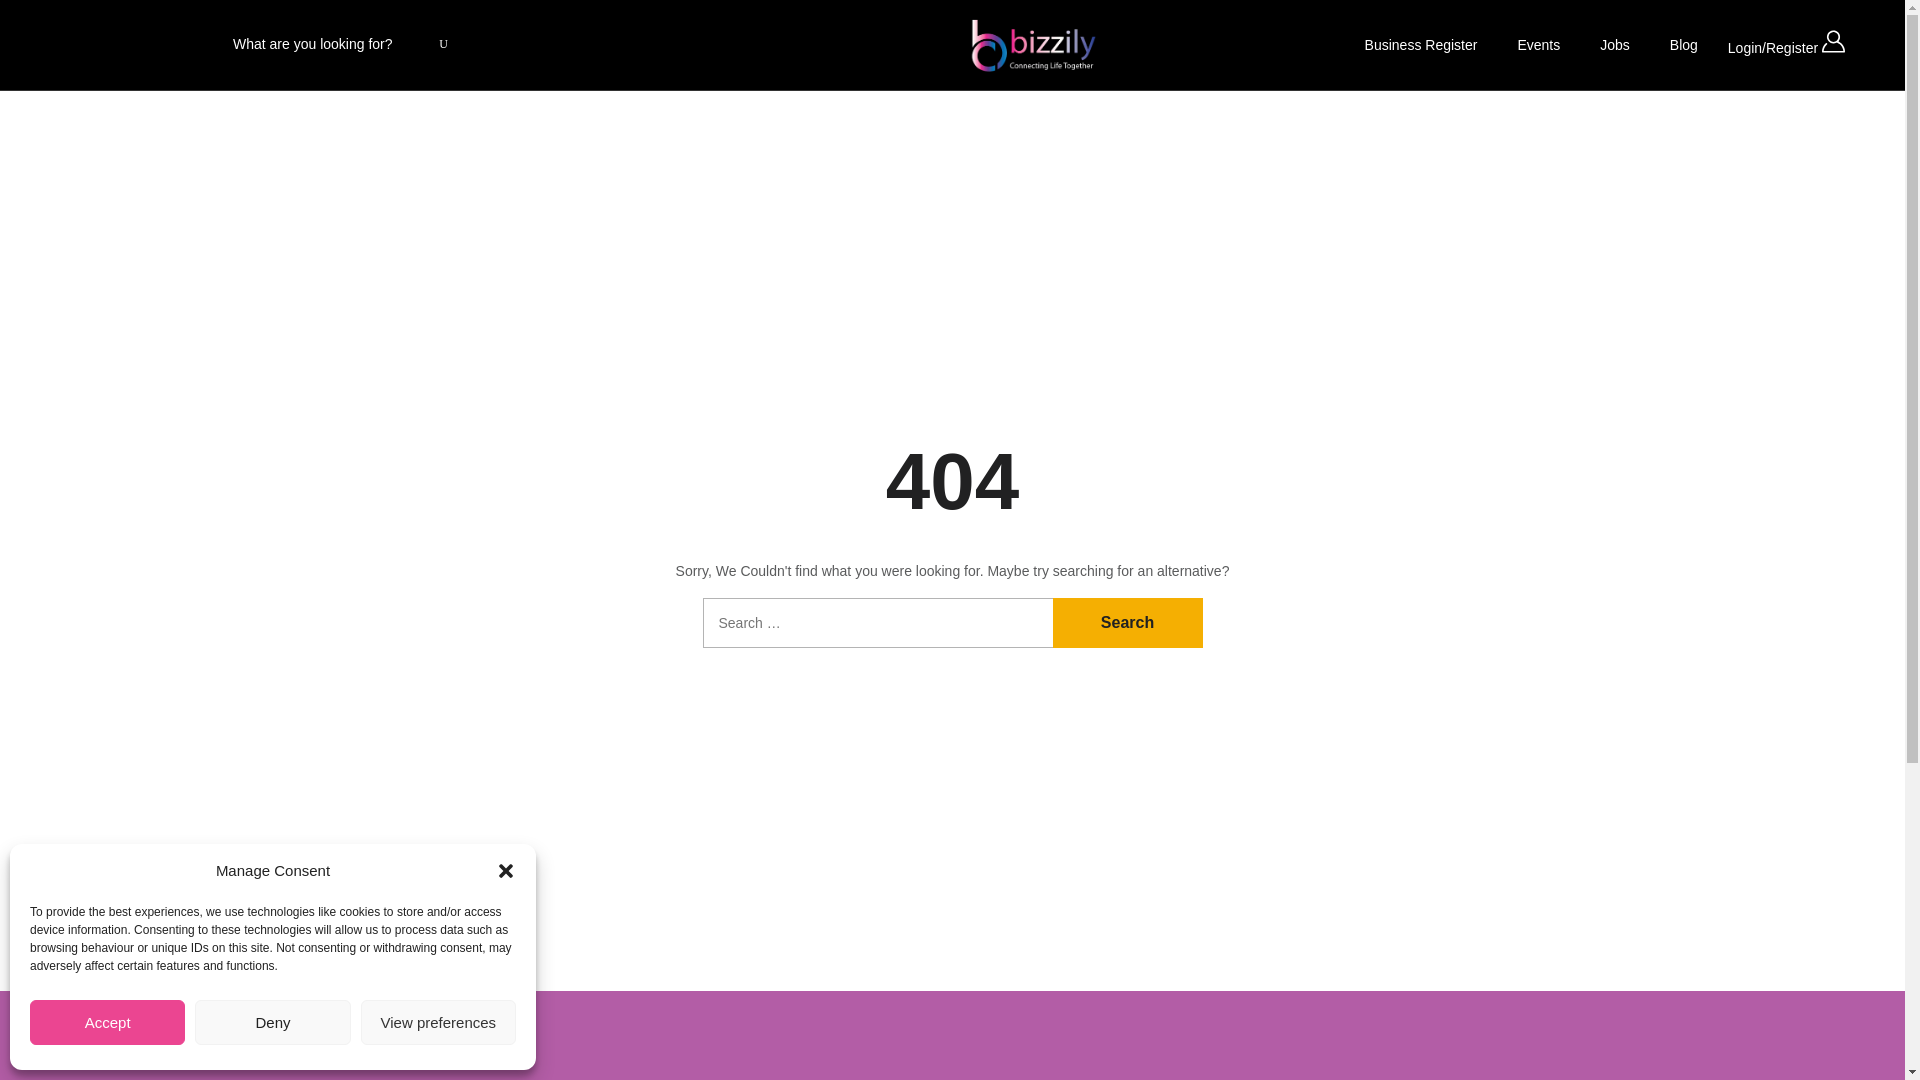 This screenshot has height=1080, width=1920. What do you see at coordinates (107, 1022) in the screenshot?
I see `Accept` at bounding box center [107, 1022].